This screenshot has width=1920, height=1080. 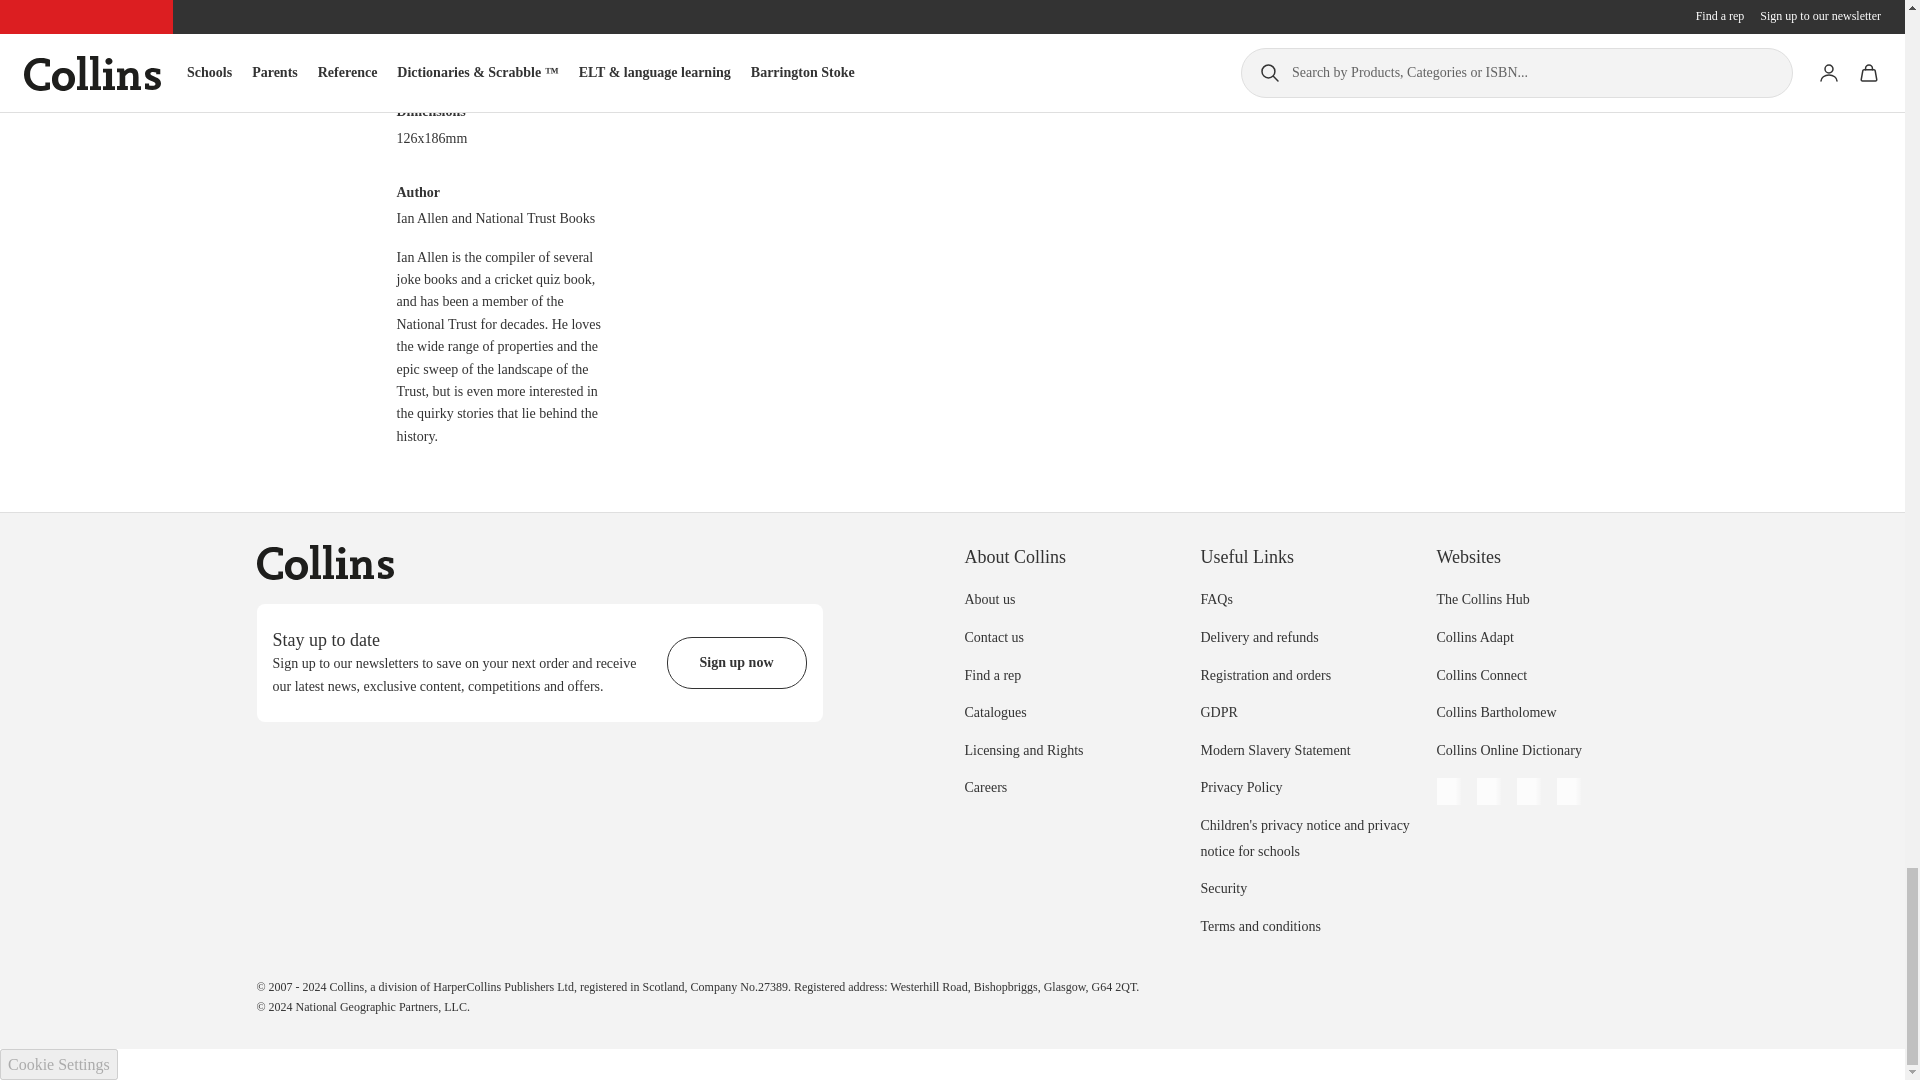 I want to click on Registration and orders, so click(x=1265, y=675).